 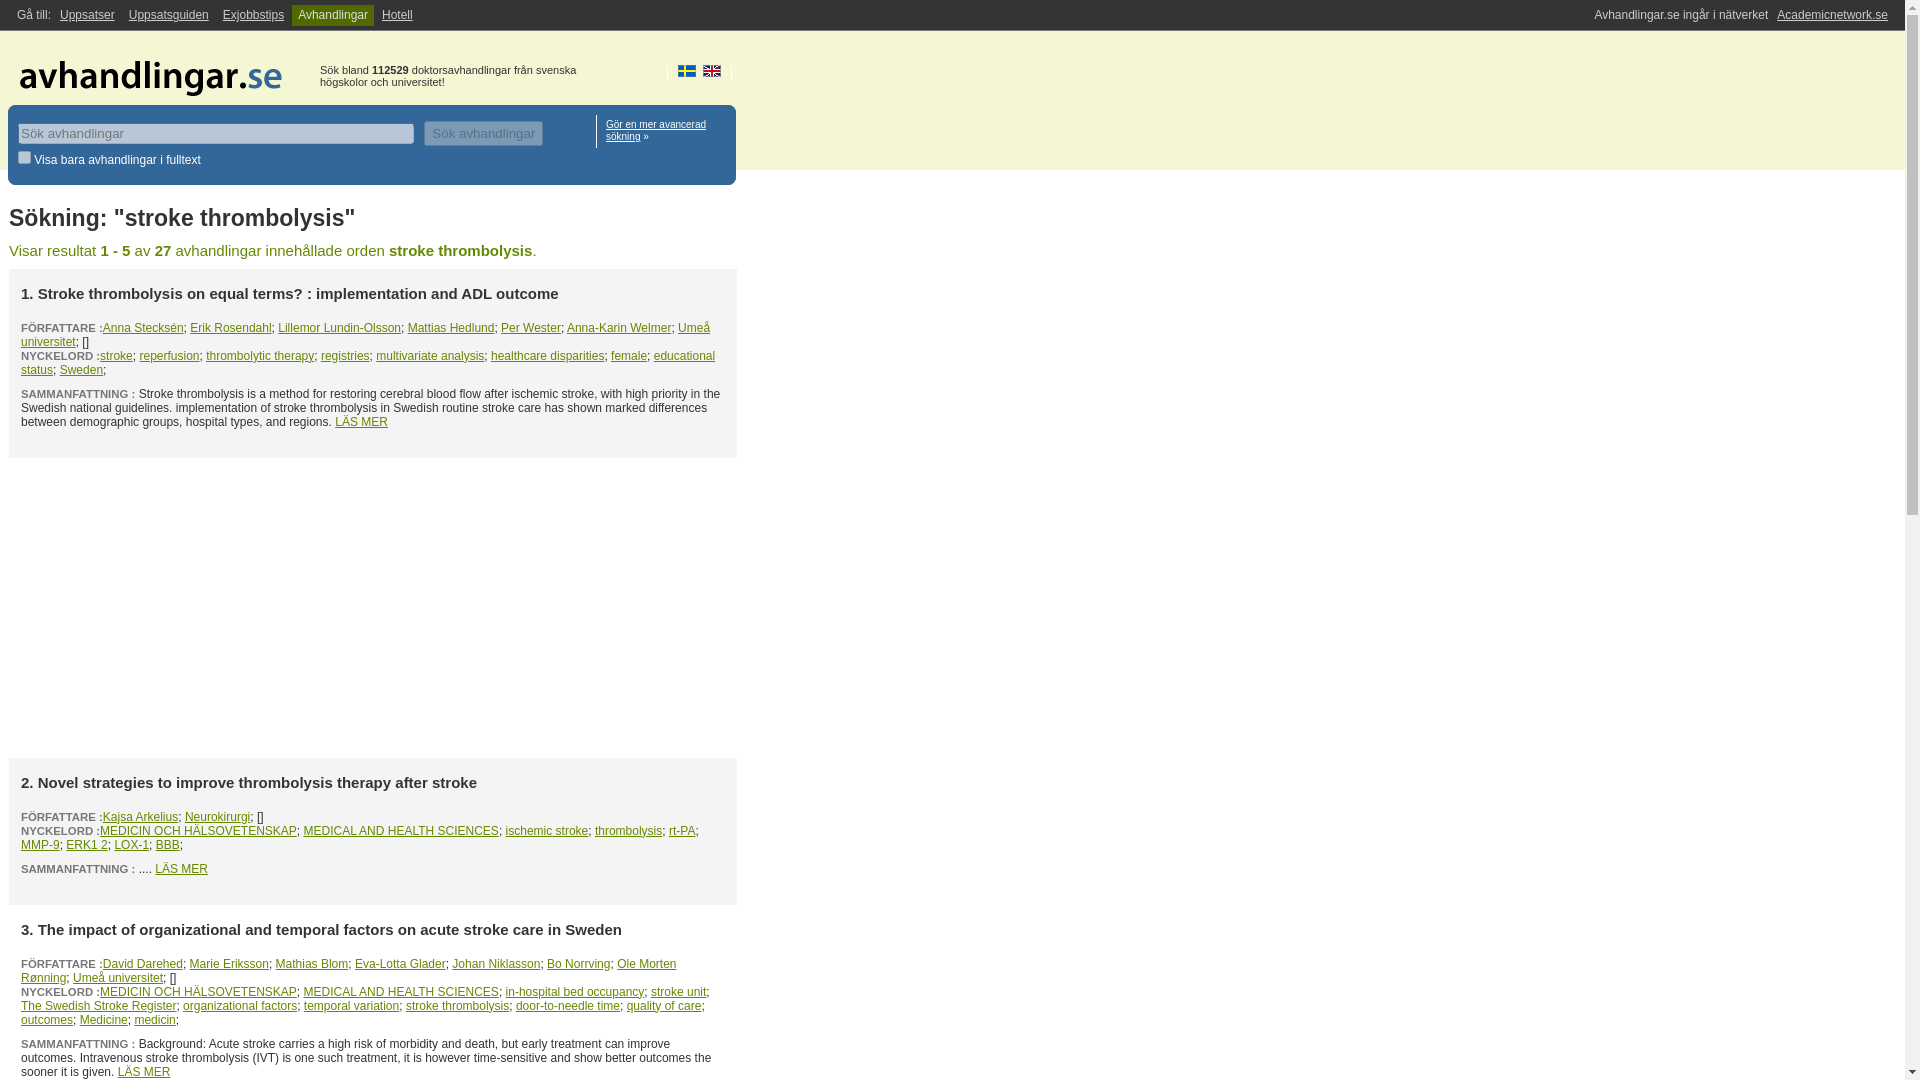 I want to click on stroke, so click(x=116, y=355).